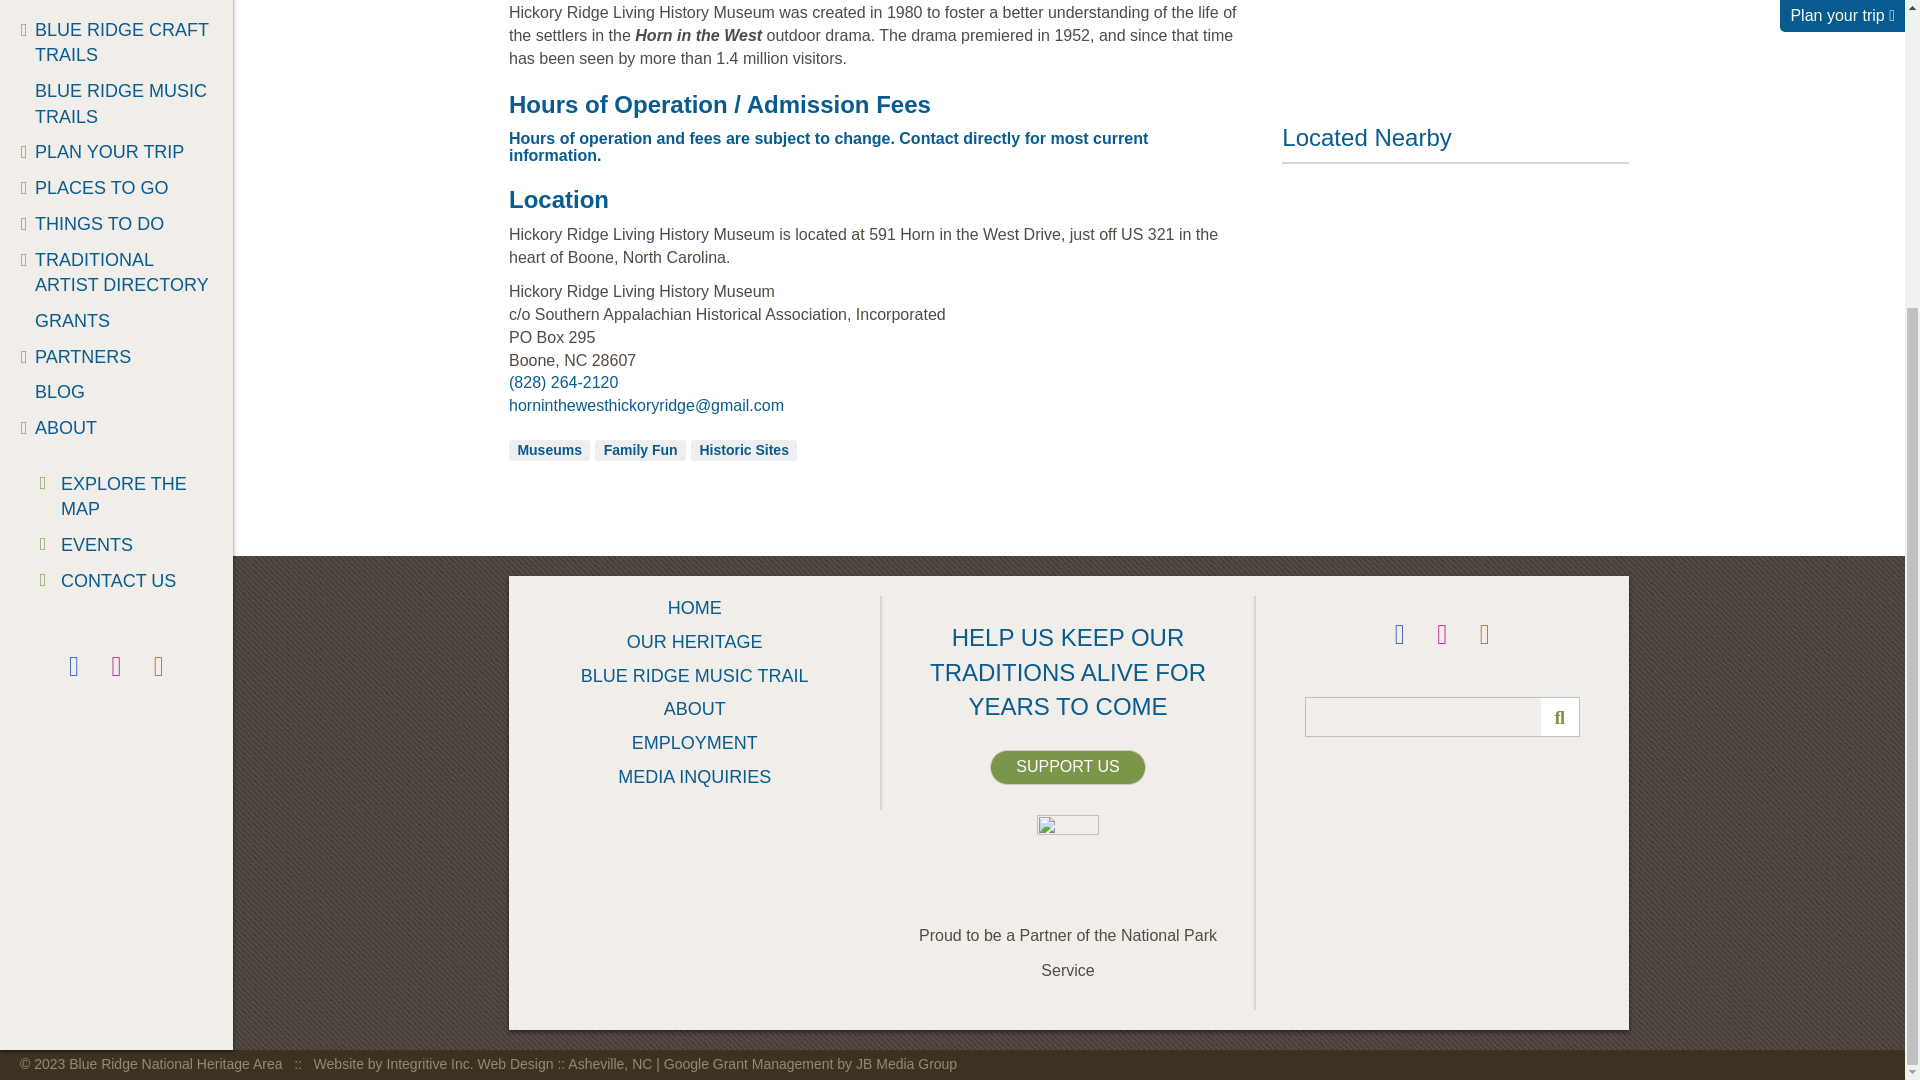 This screenshot has width=1920, height=1080. I want to click on Search, so click(1442, 716).